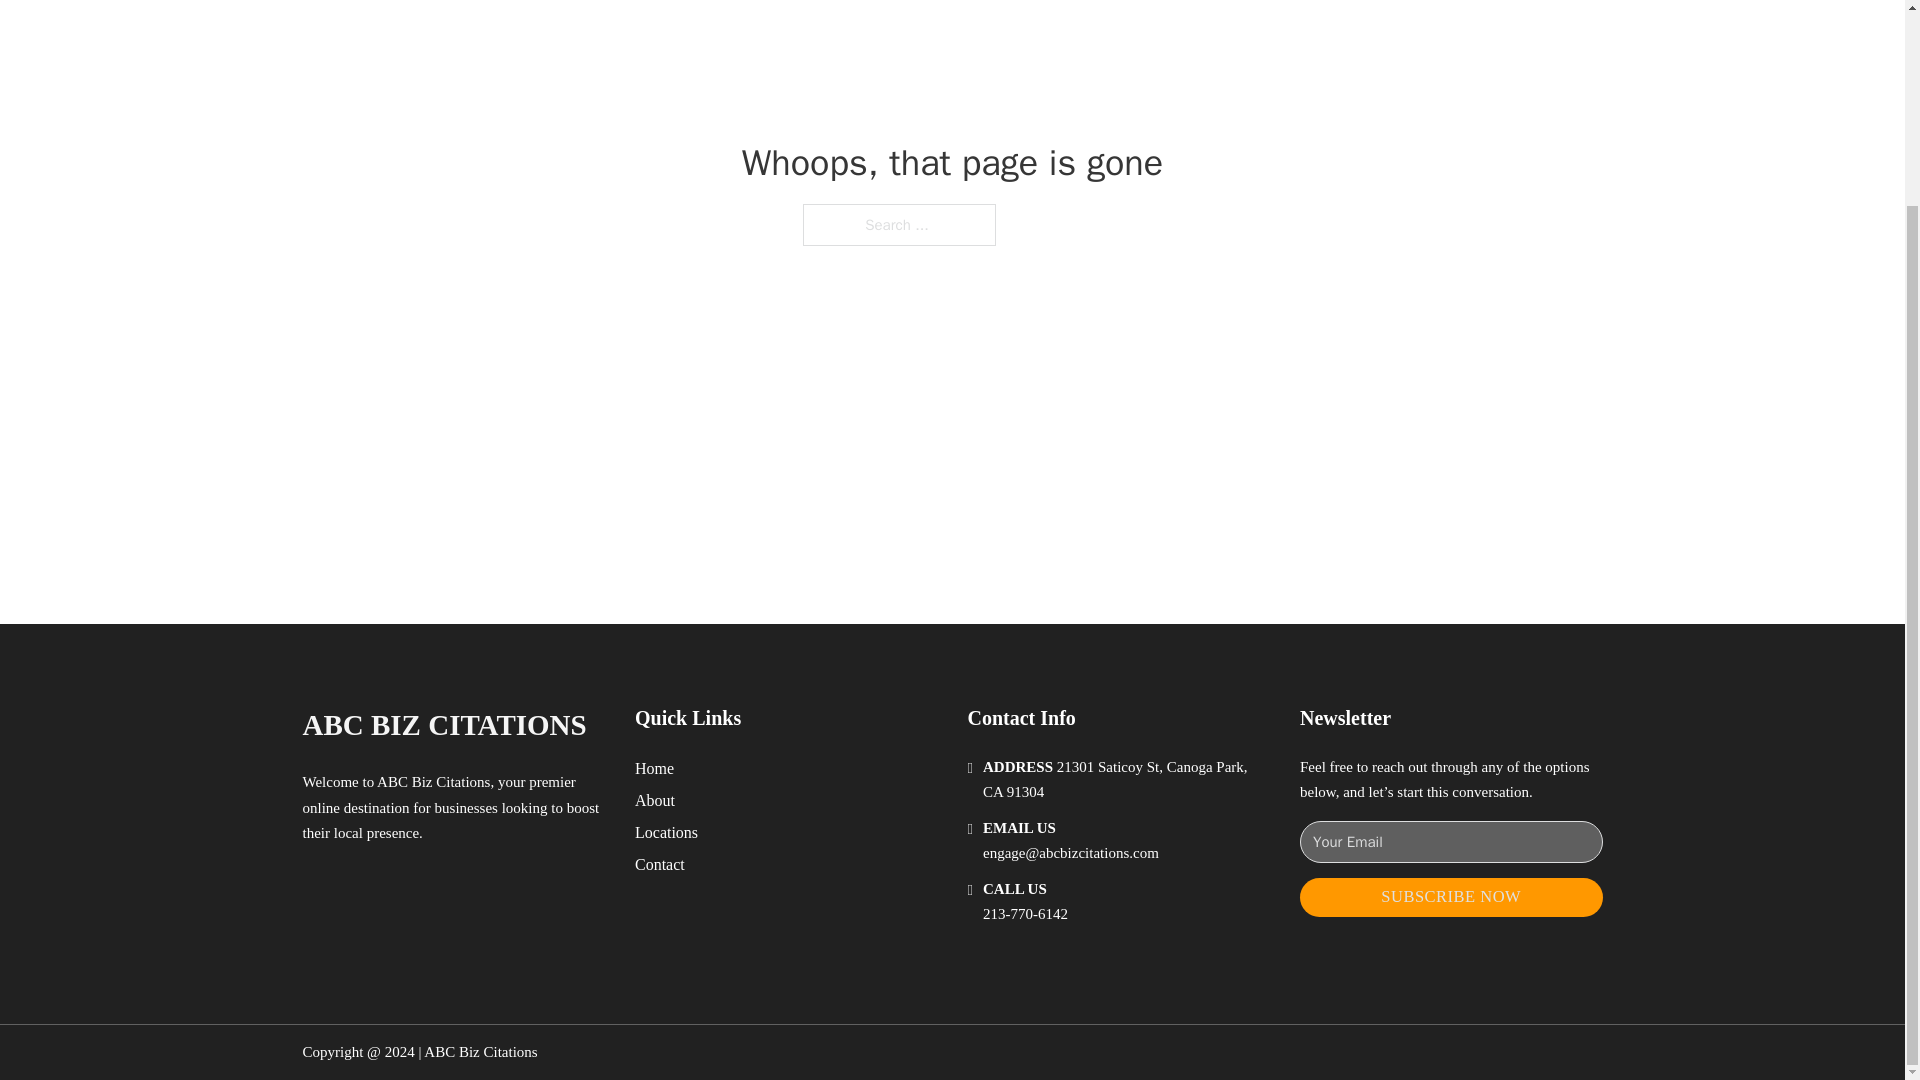 This screenshot has height=1080, width=1920. Describe the element at coordinates (443, 724) in the screenshot. I see `ABC BIZ CITATIONS` at that location.